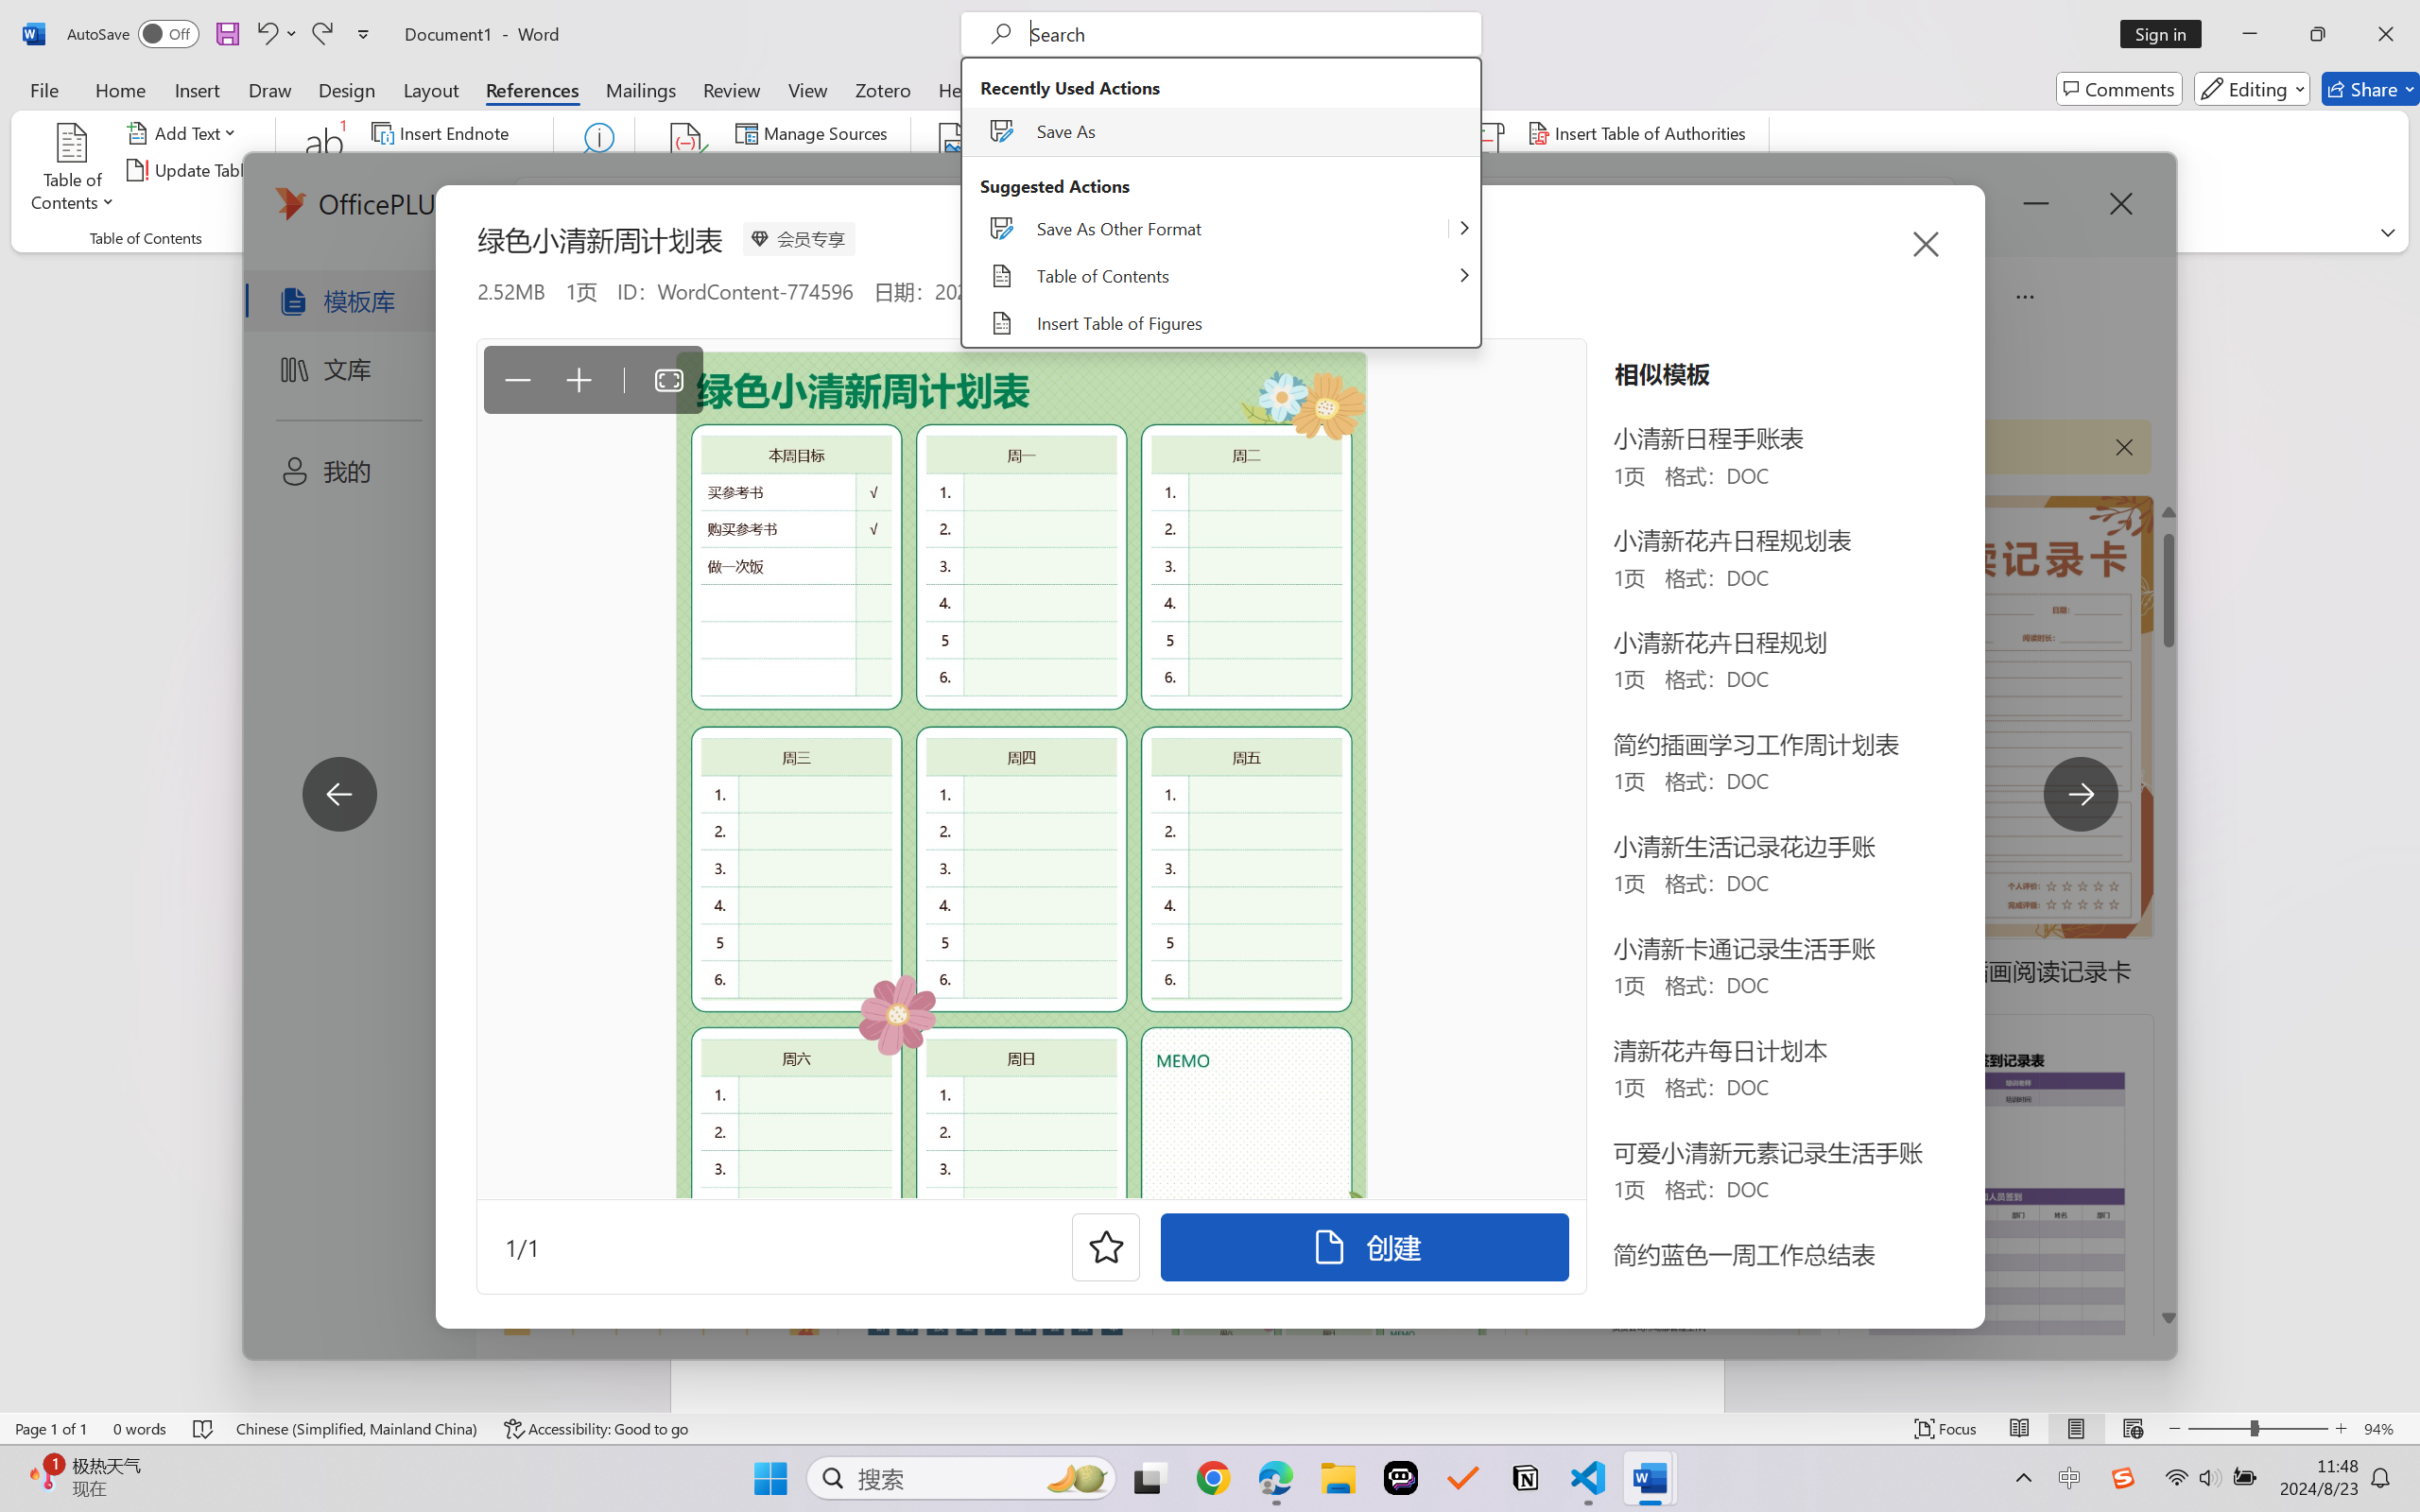 The height and width of the screenshot is (1512, 2420). I want to click on Insert Index..., so click(1352, 132).